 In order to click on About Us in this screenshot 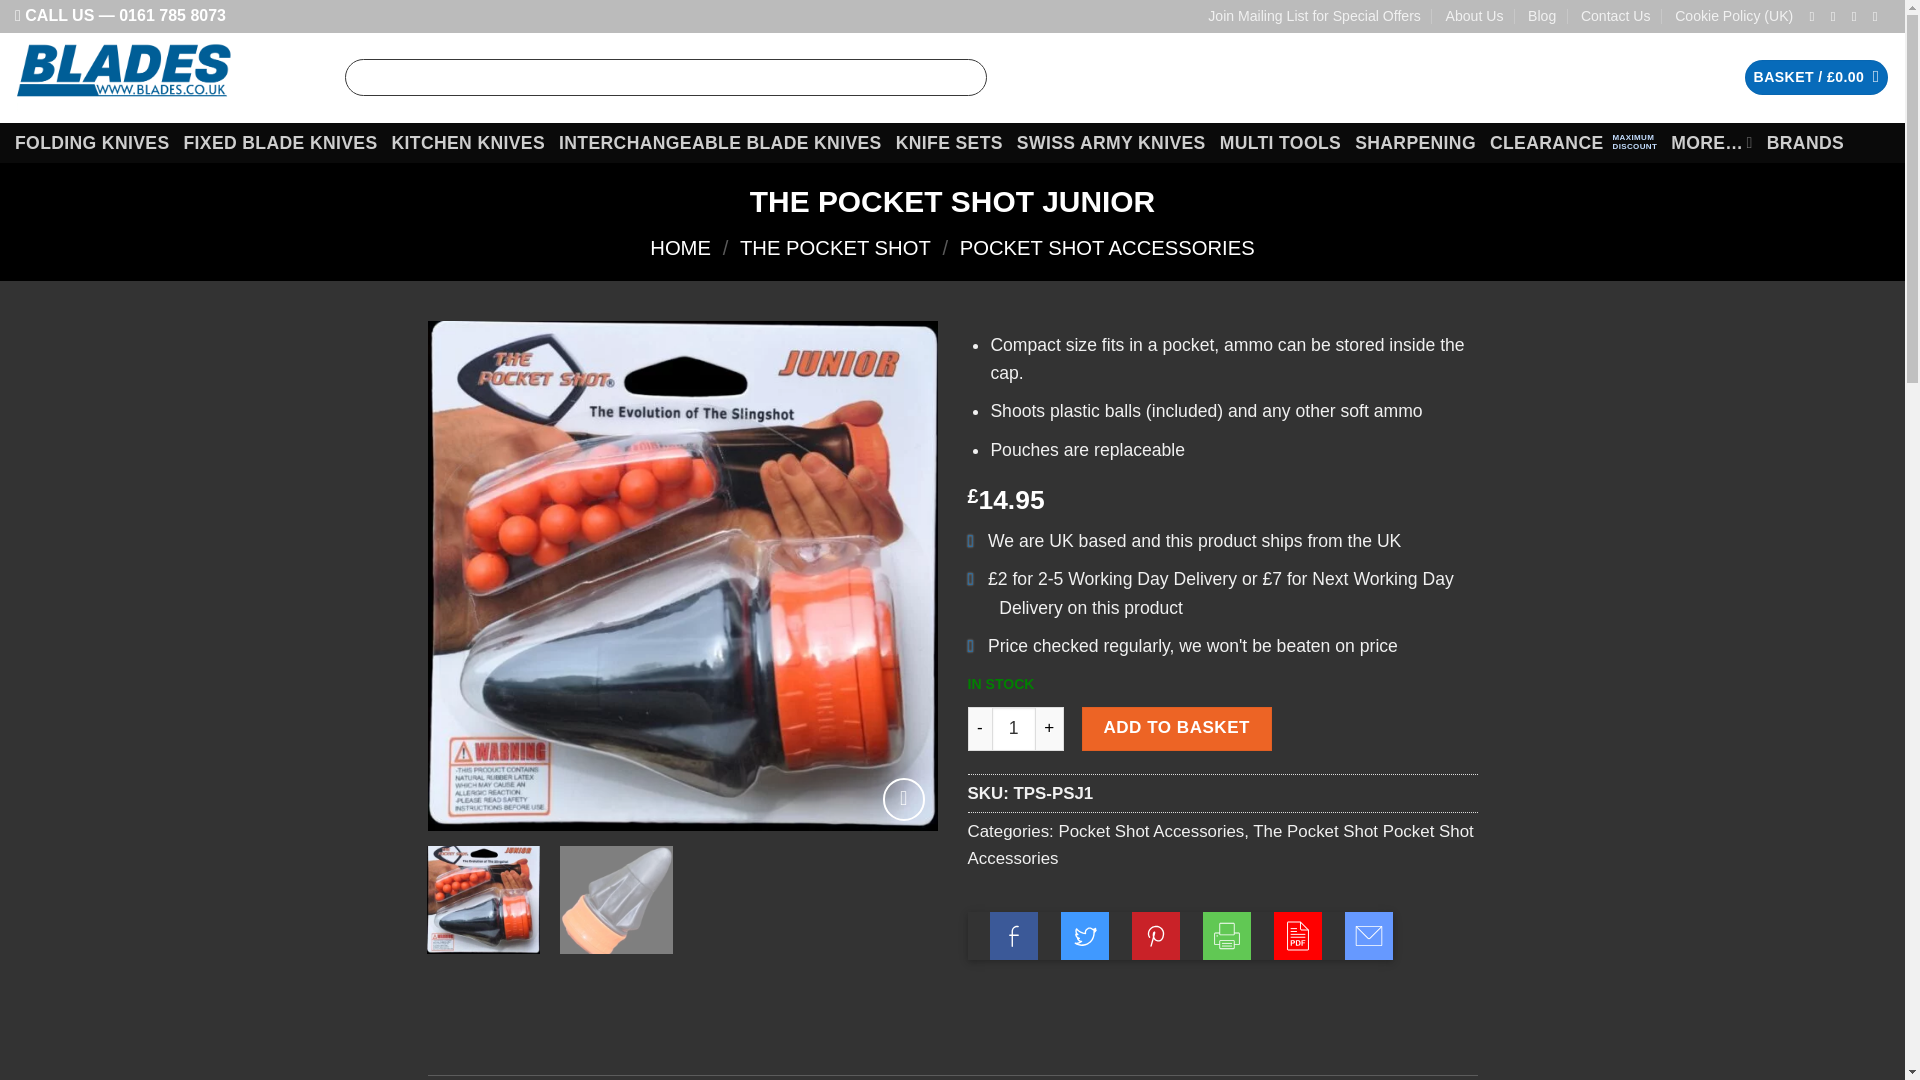, I will do `click(1474, 16)`.